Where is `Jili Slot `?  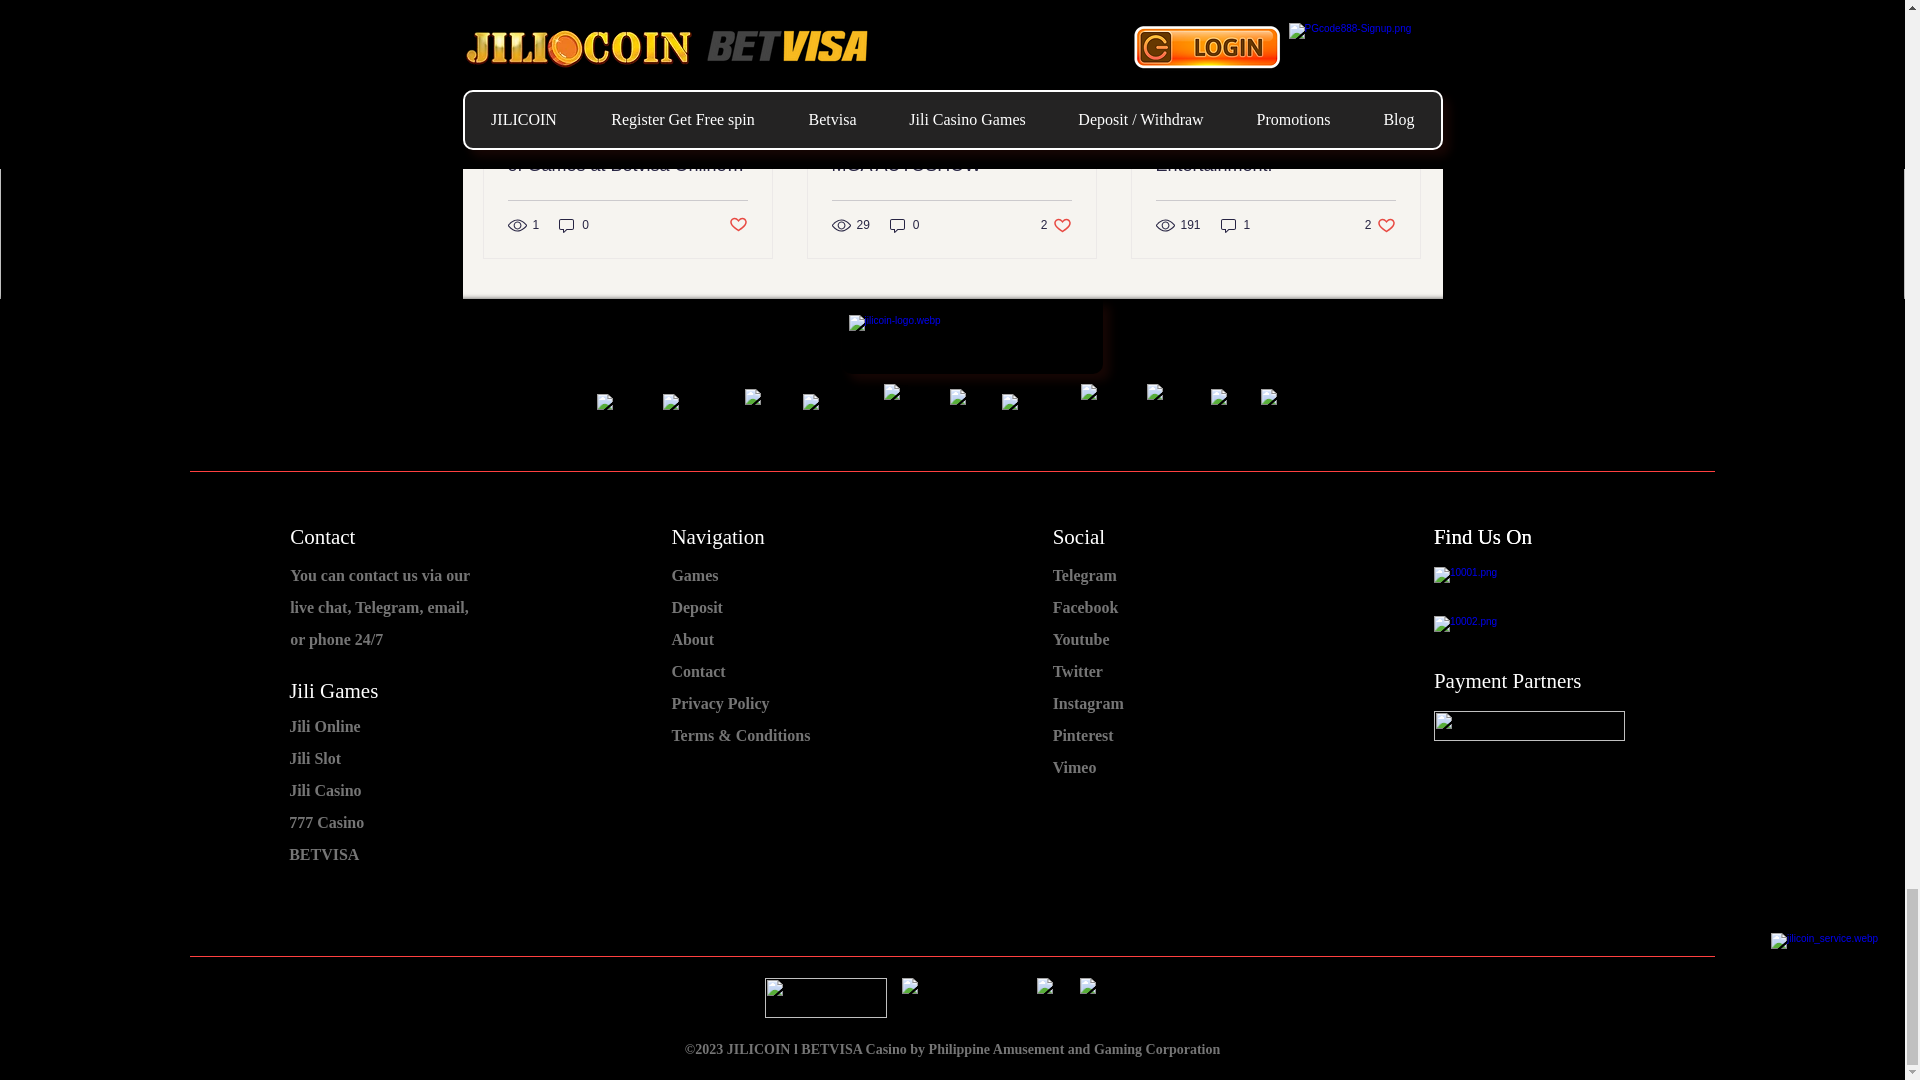 Jili Slot  is located at coordinates (904, 226).